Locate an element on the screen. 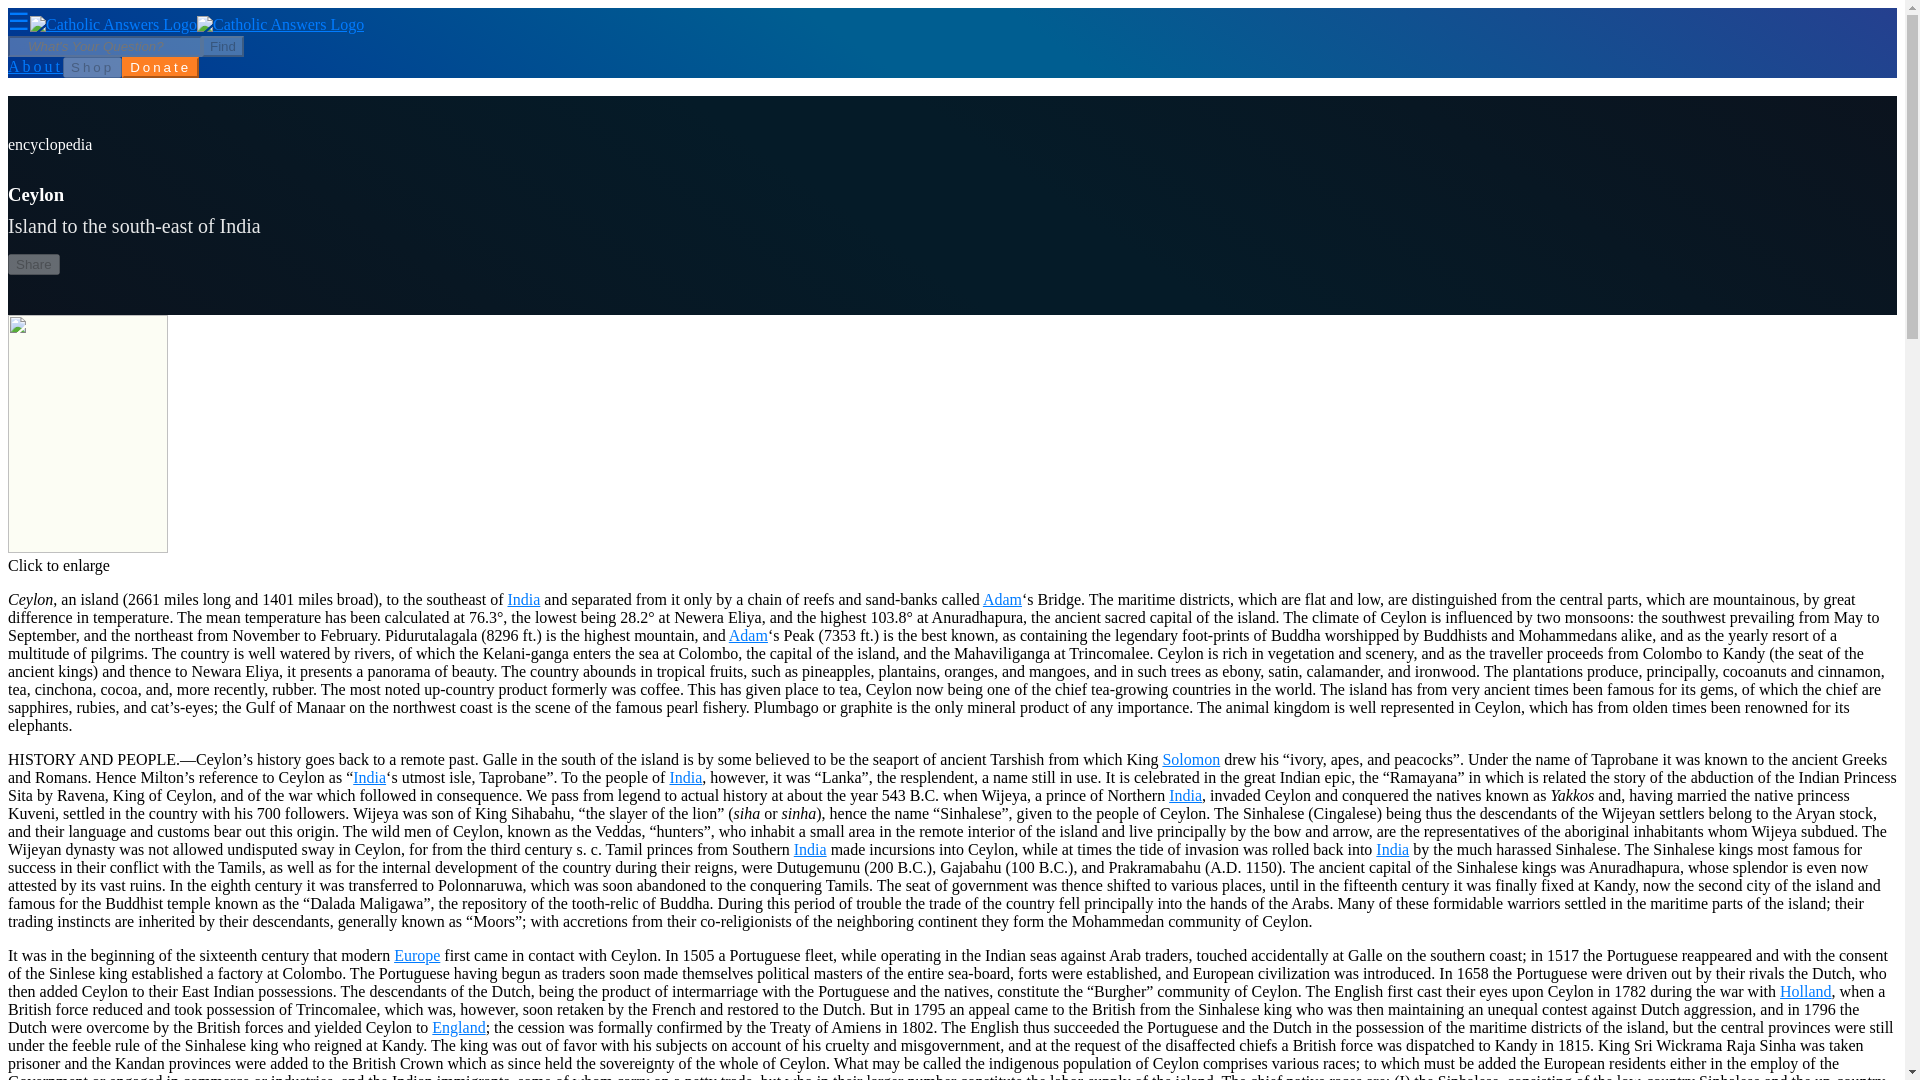  Shop is located at coordinates (92, 67).